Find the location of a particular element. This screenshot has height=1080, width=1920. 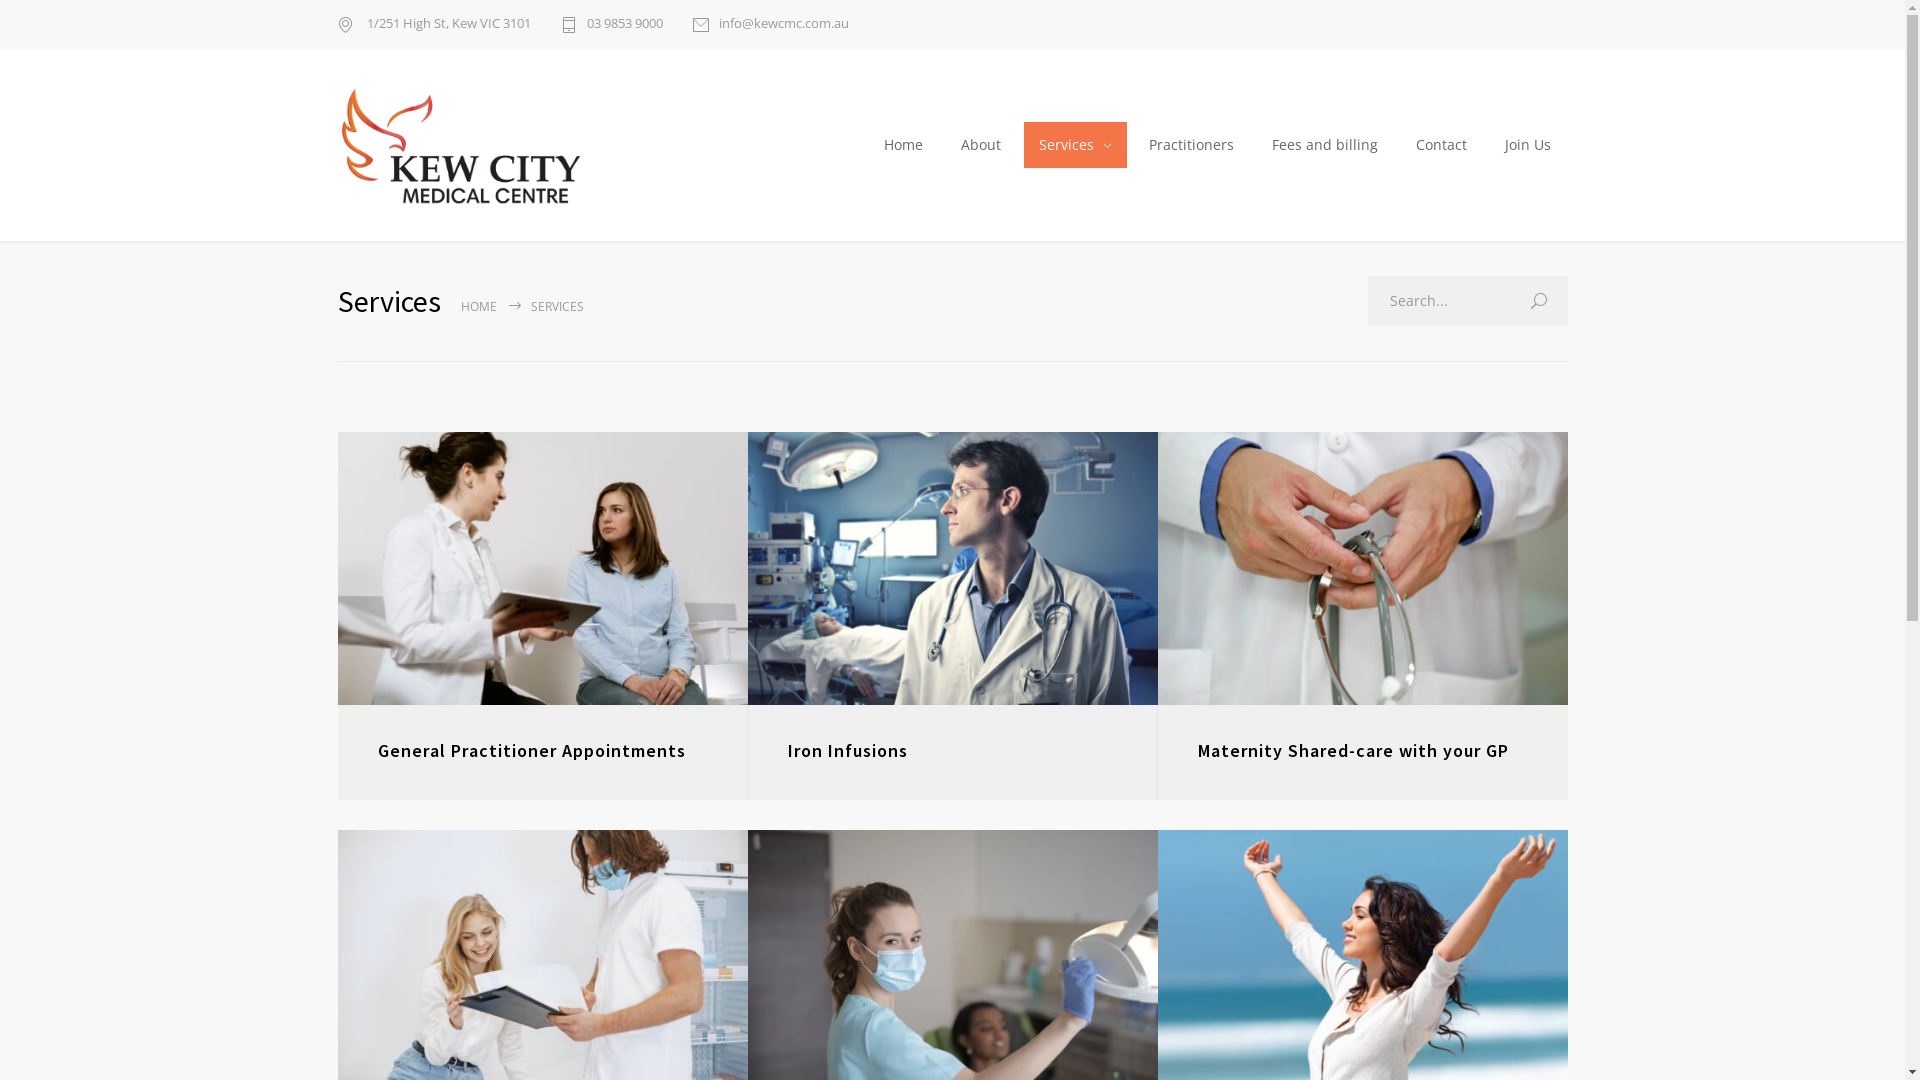

Fees and billing is located at coordinates (1326, 145).